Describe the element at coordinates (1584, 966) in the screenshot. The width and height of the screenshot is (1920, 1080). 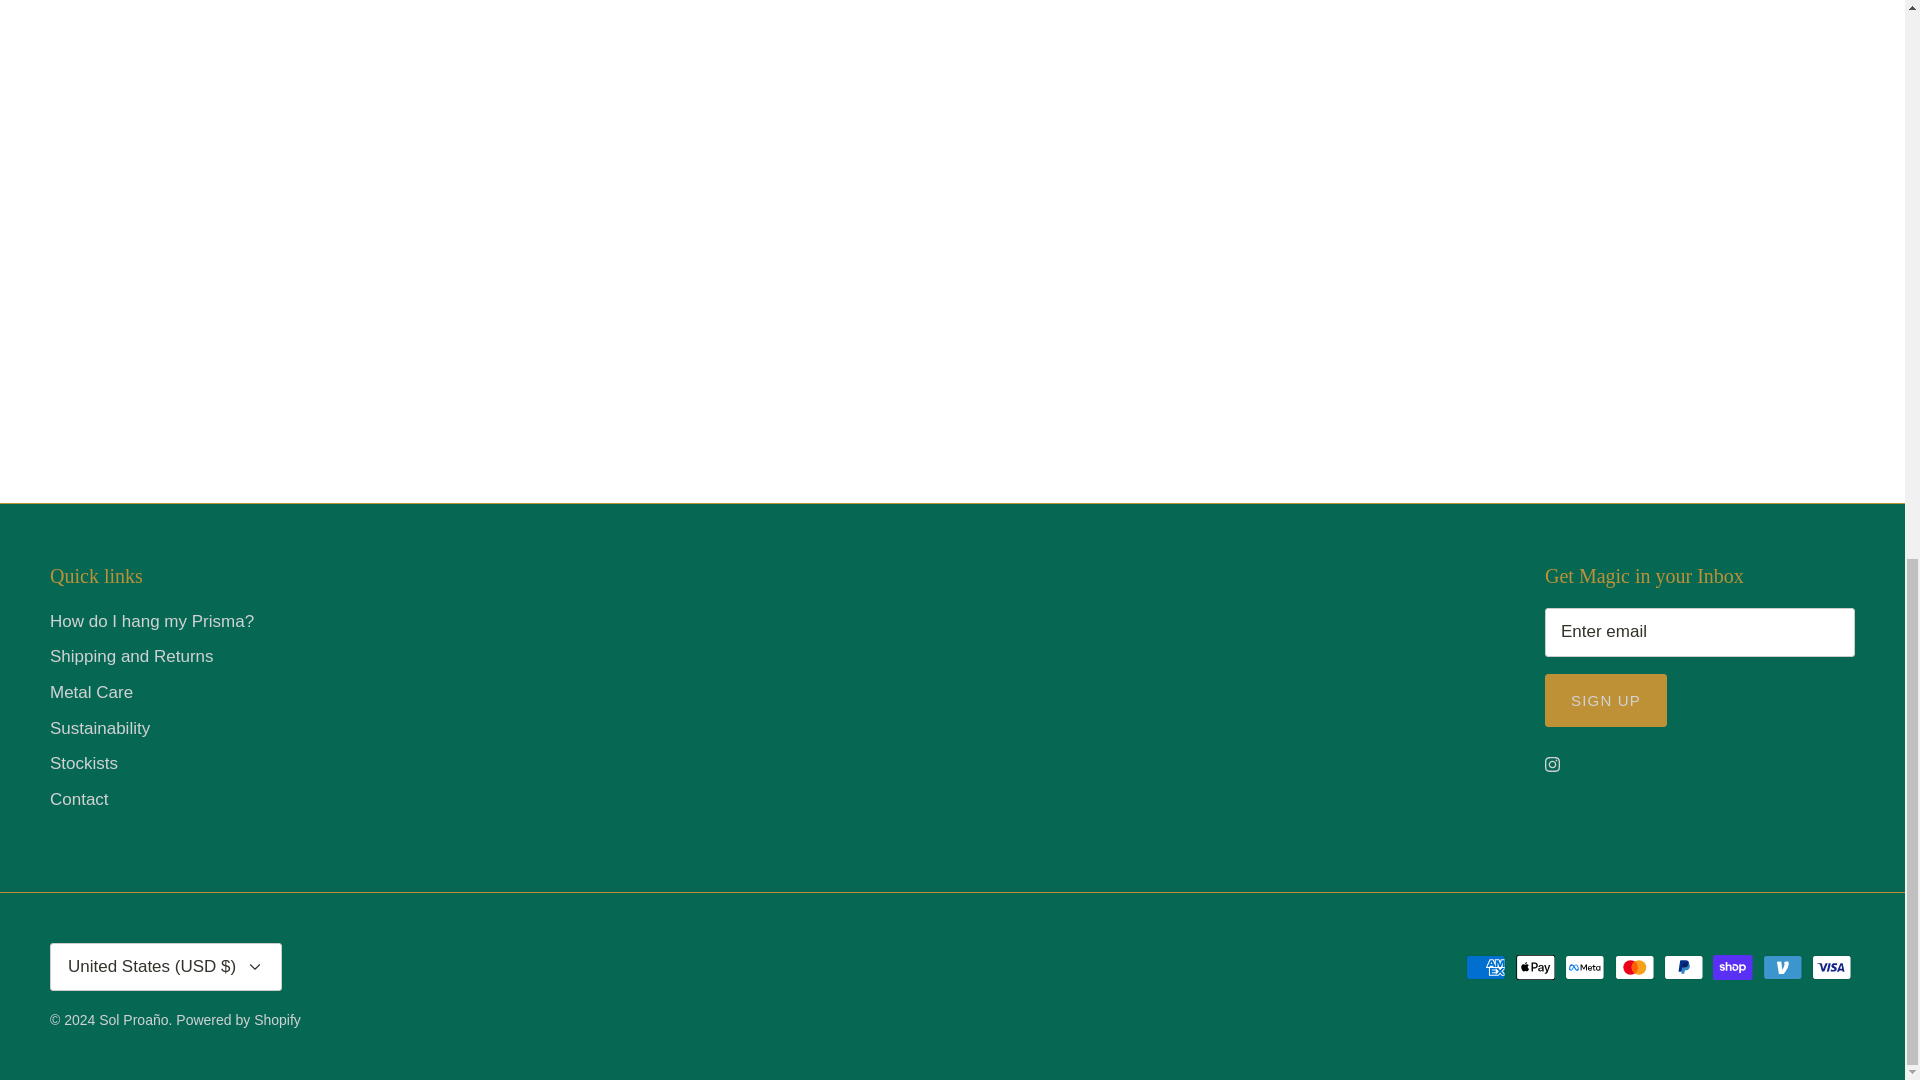
I see `Meta Pay` at that location.